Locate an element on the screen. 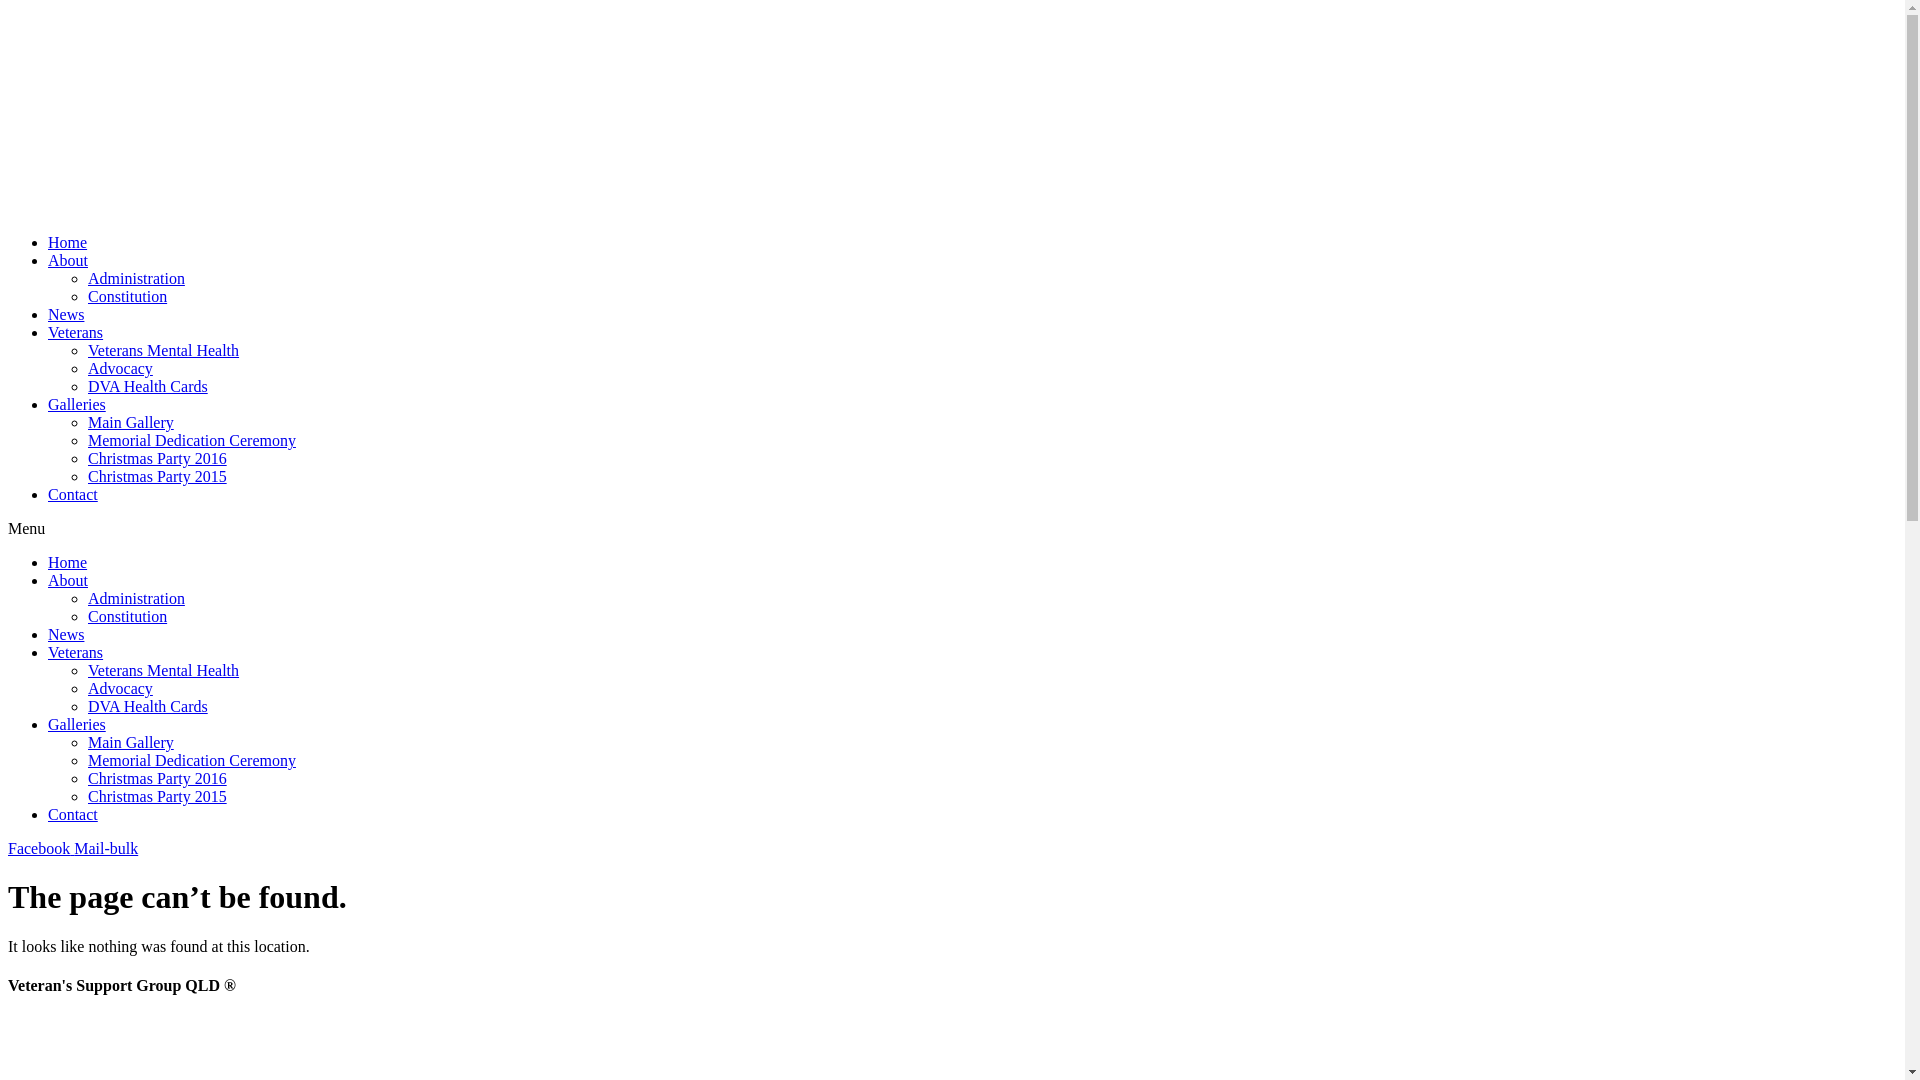 This screenshot has height=1080, width=1920. Constitution is located at coordinates (128, 616).